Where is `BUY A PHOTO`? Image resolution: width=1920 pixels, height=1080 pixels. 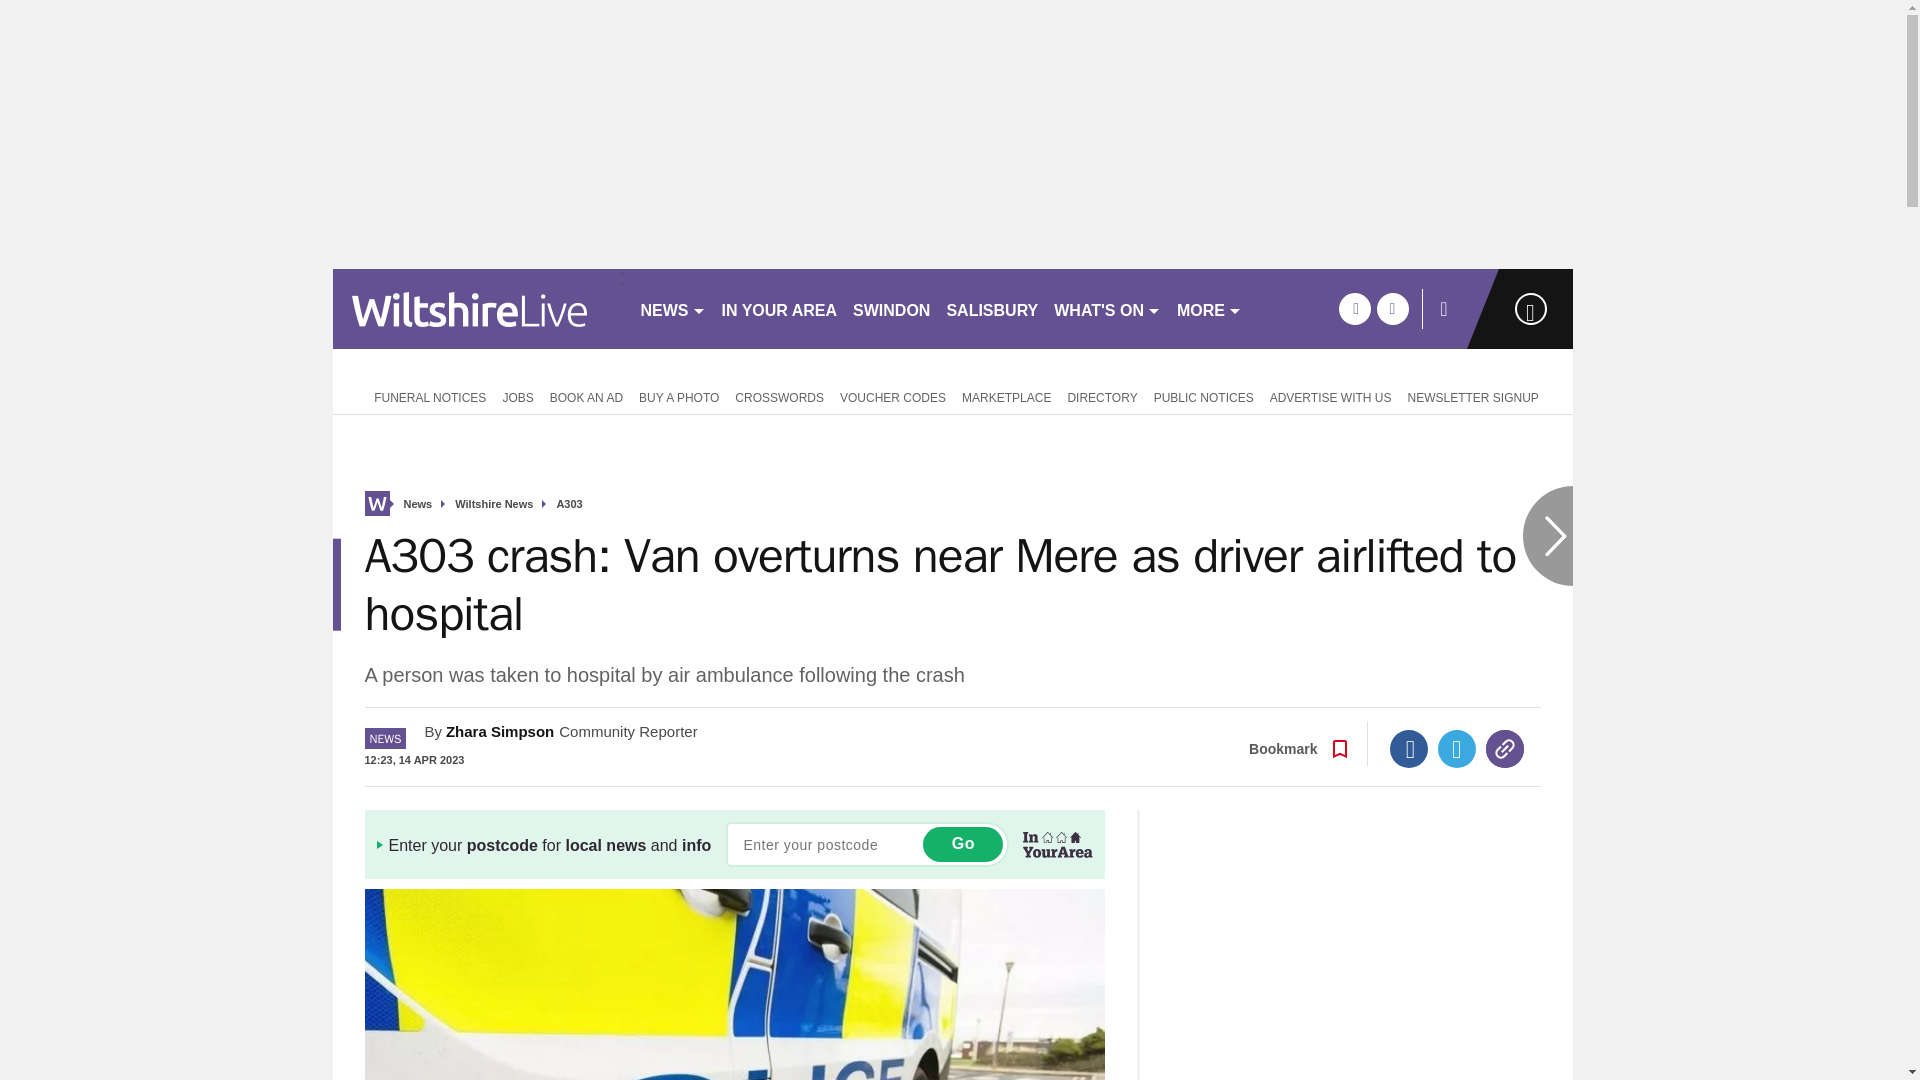 BUY A PHOTO is located at coordinates (679, 396).